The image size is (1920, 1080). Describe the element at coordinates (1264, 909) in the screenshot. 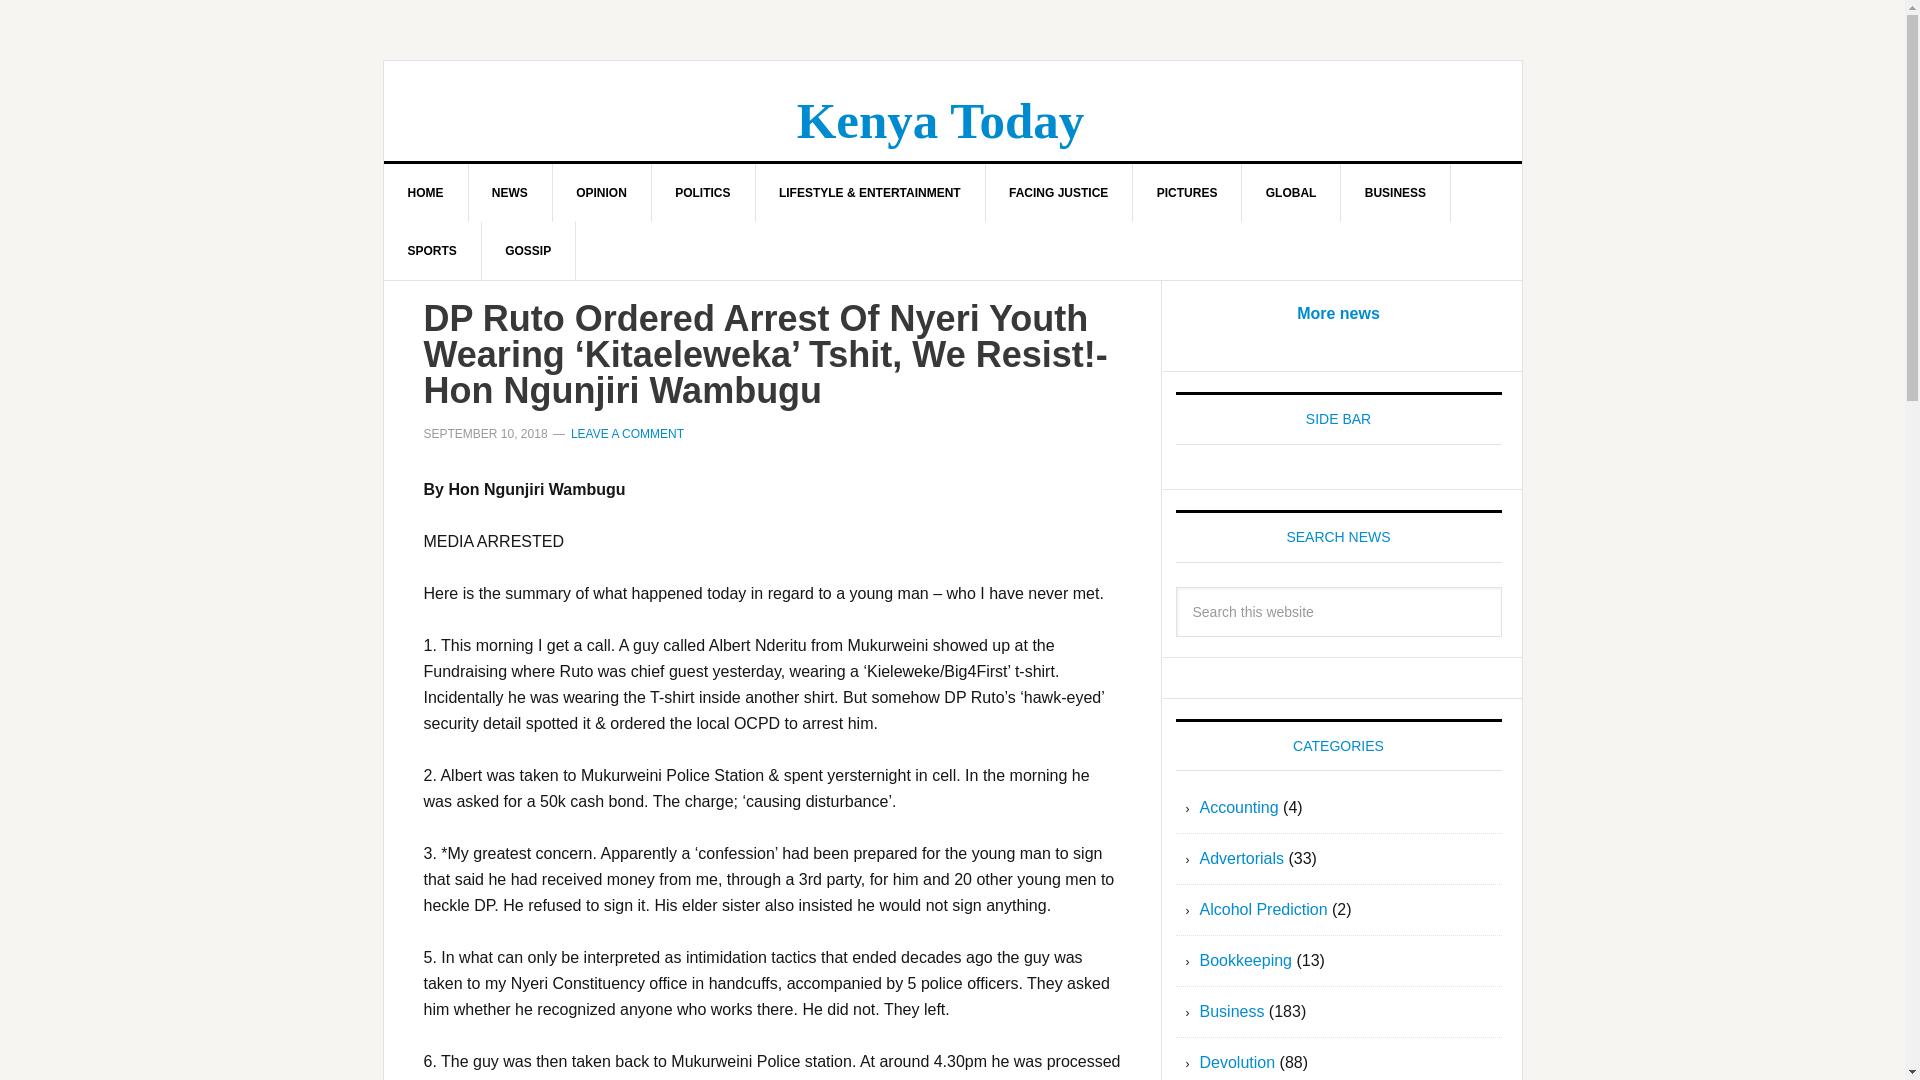

I see `Alcohol Prediction` at that location.